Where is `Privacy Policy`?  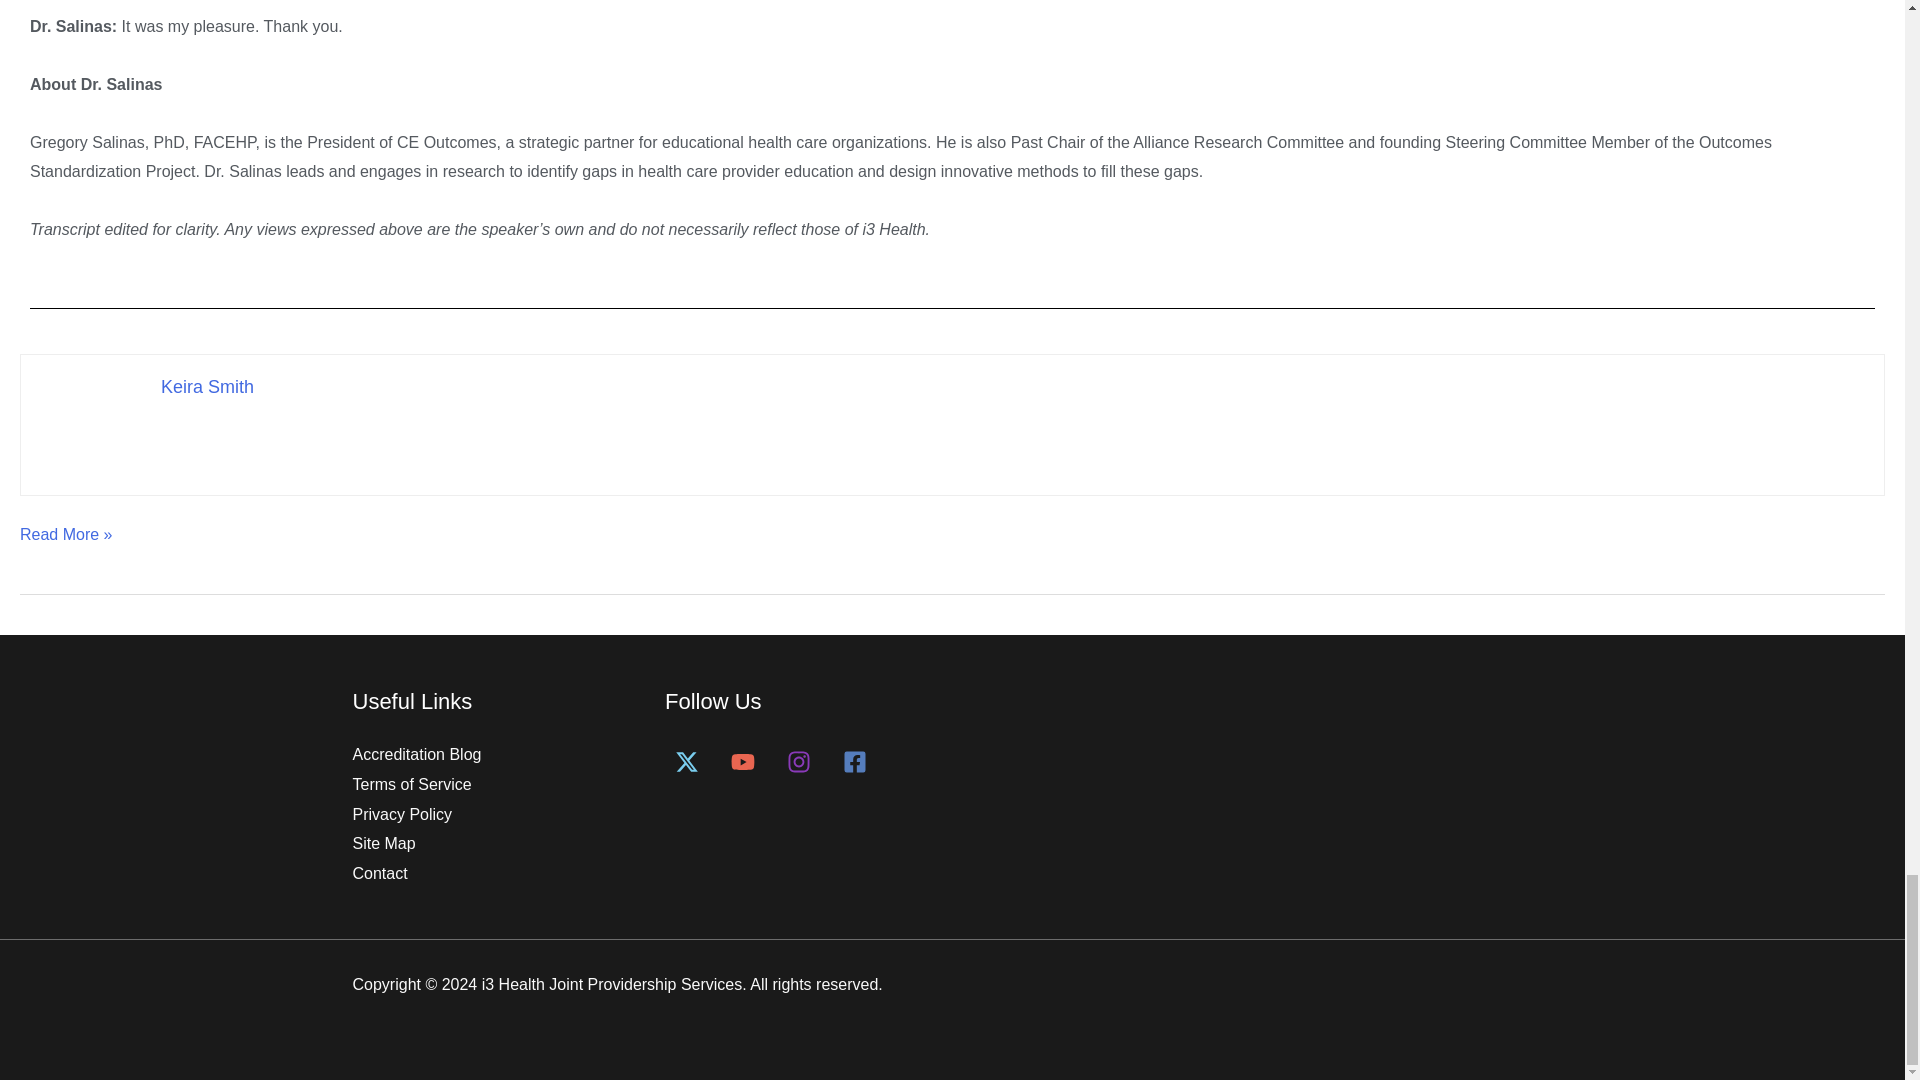 Privacy Policy is located at coordinates (401, 814).